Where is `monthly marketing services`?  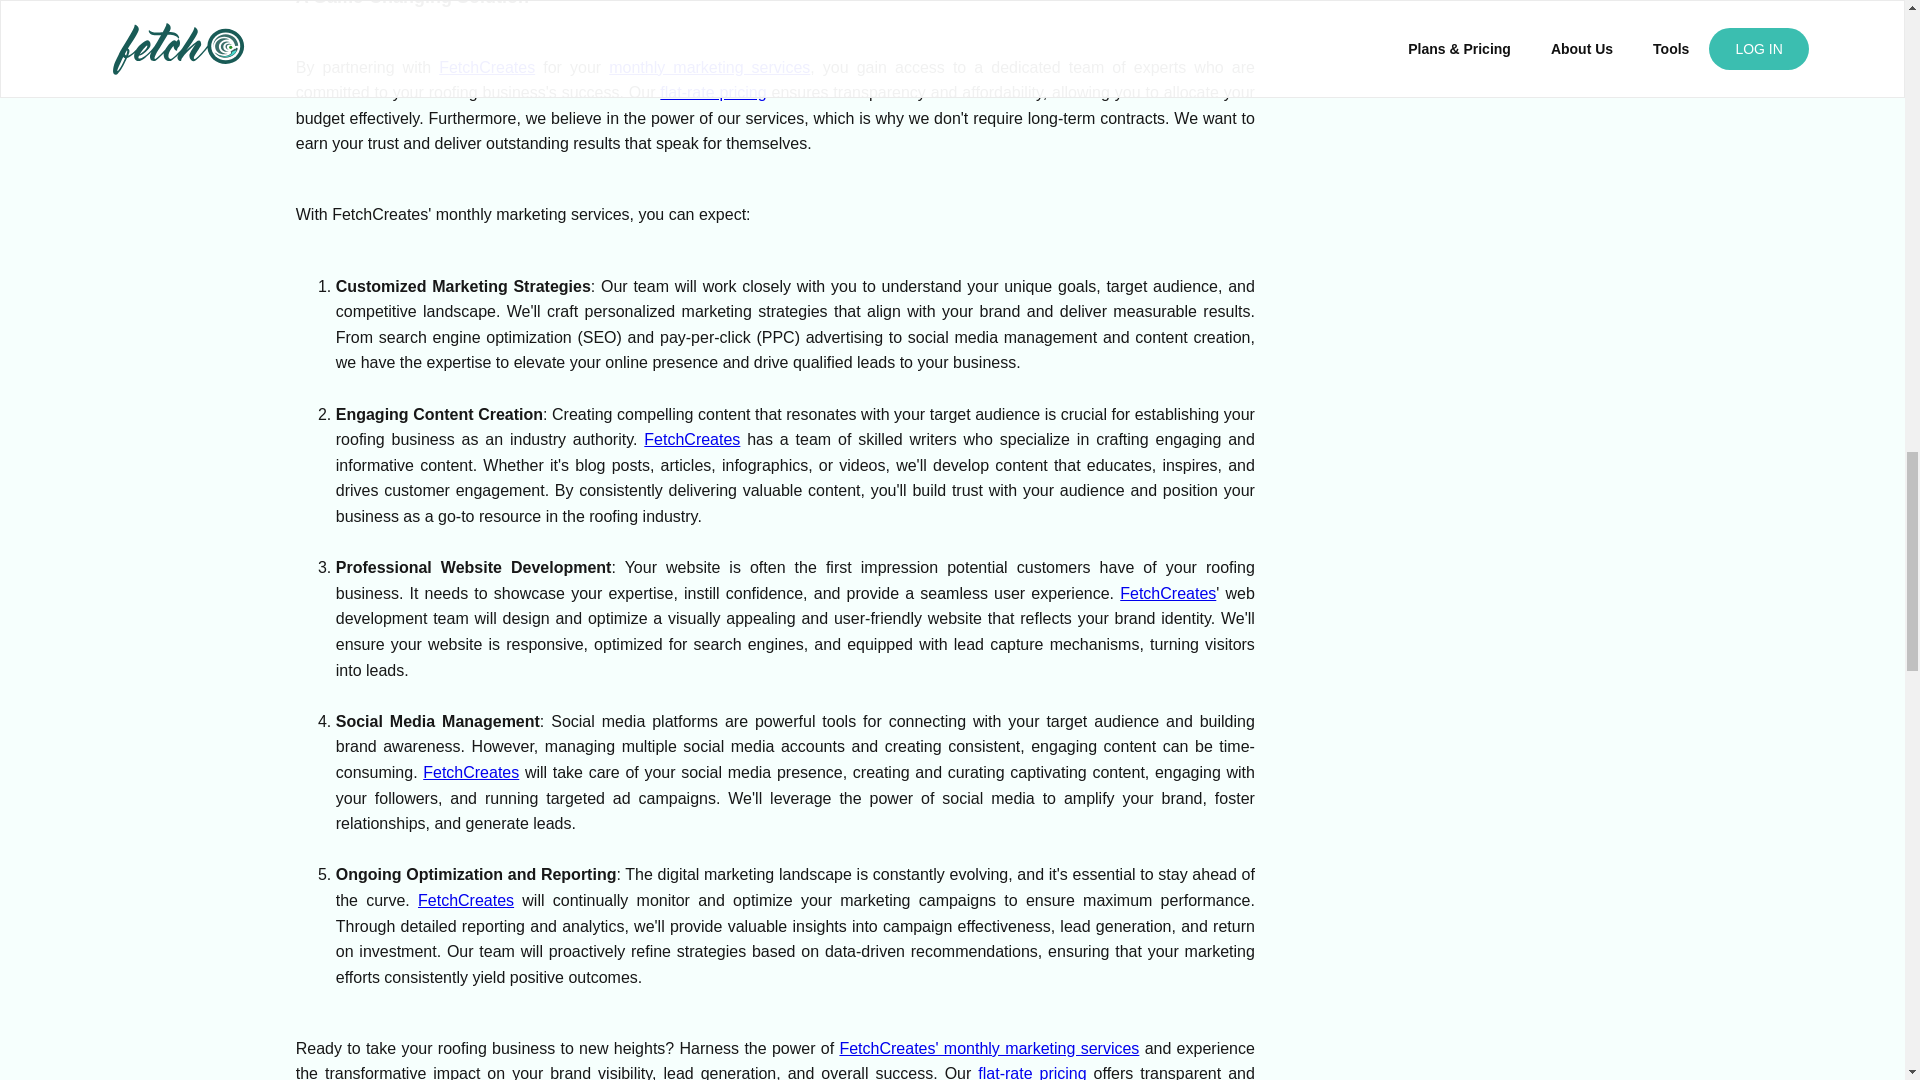 monthly marketing services is located at coordinates (709, 66).